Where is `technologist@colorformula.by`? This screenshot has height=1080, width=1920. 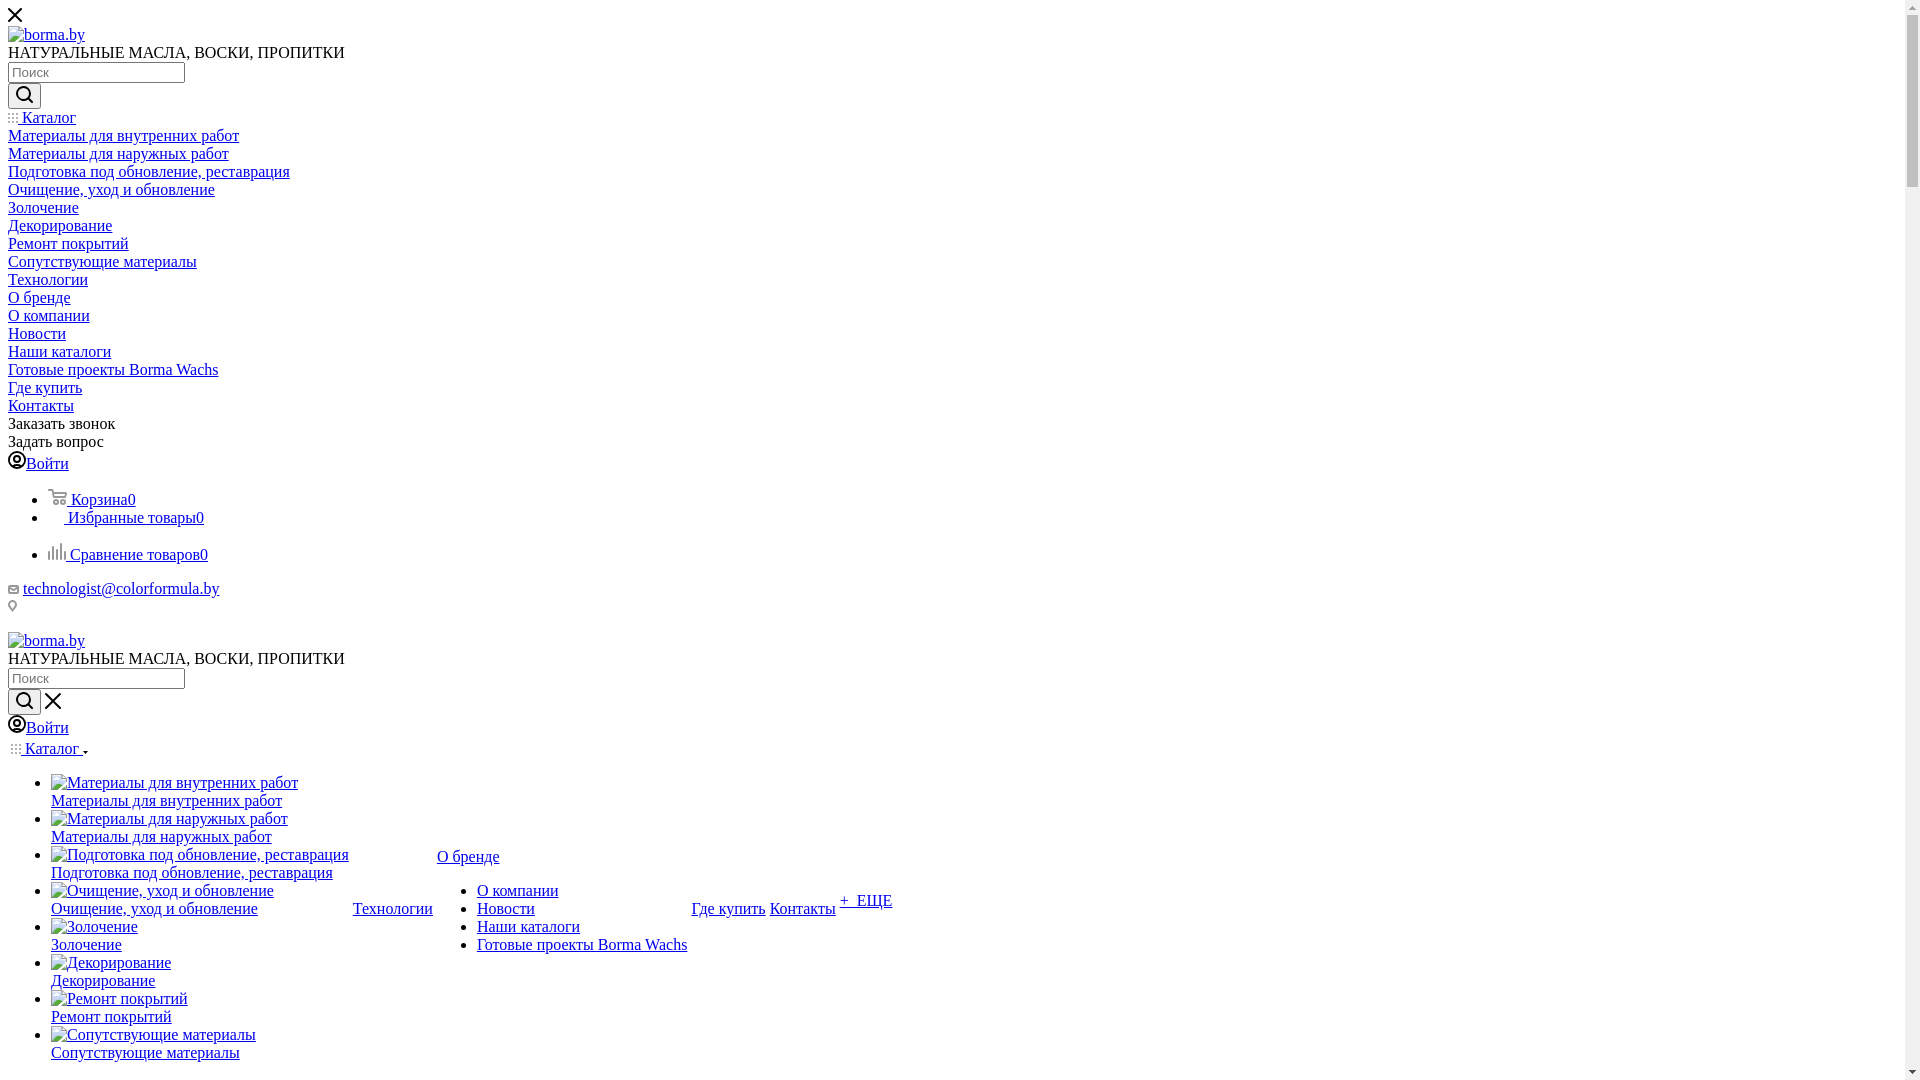
technologist@colorformula.by is located at coordinates (121, 588).